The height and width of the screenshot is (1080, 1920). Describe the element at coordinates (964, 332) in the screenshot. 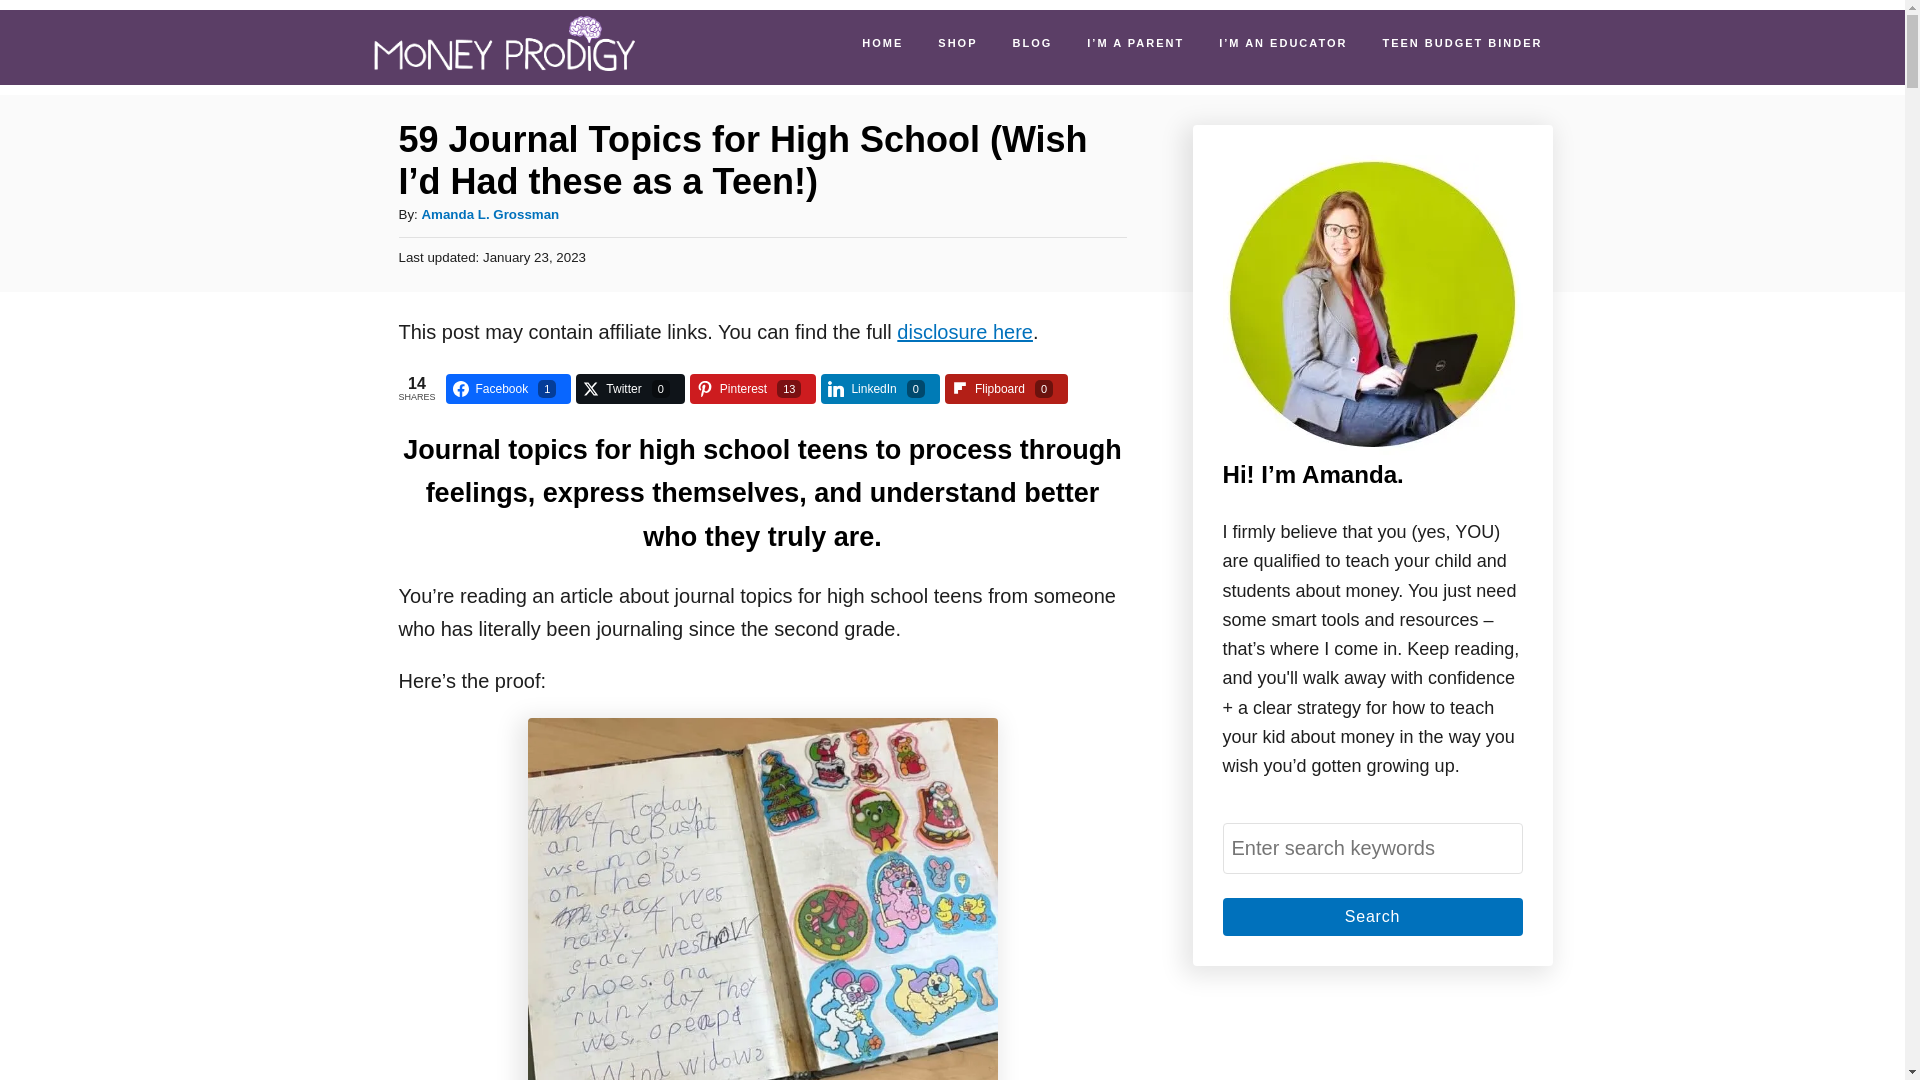

I see `disclosure here` at that location.